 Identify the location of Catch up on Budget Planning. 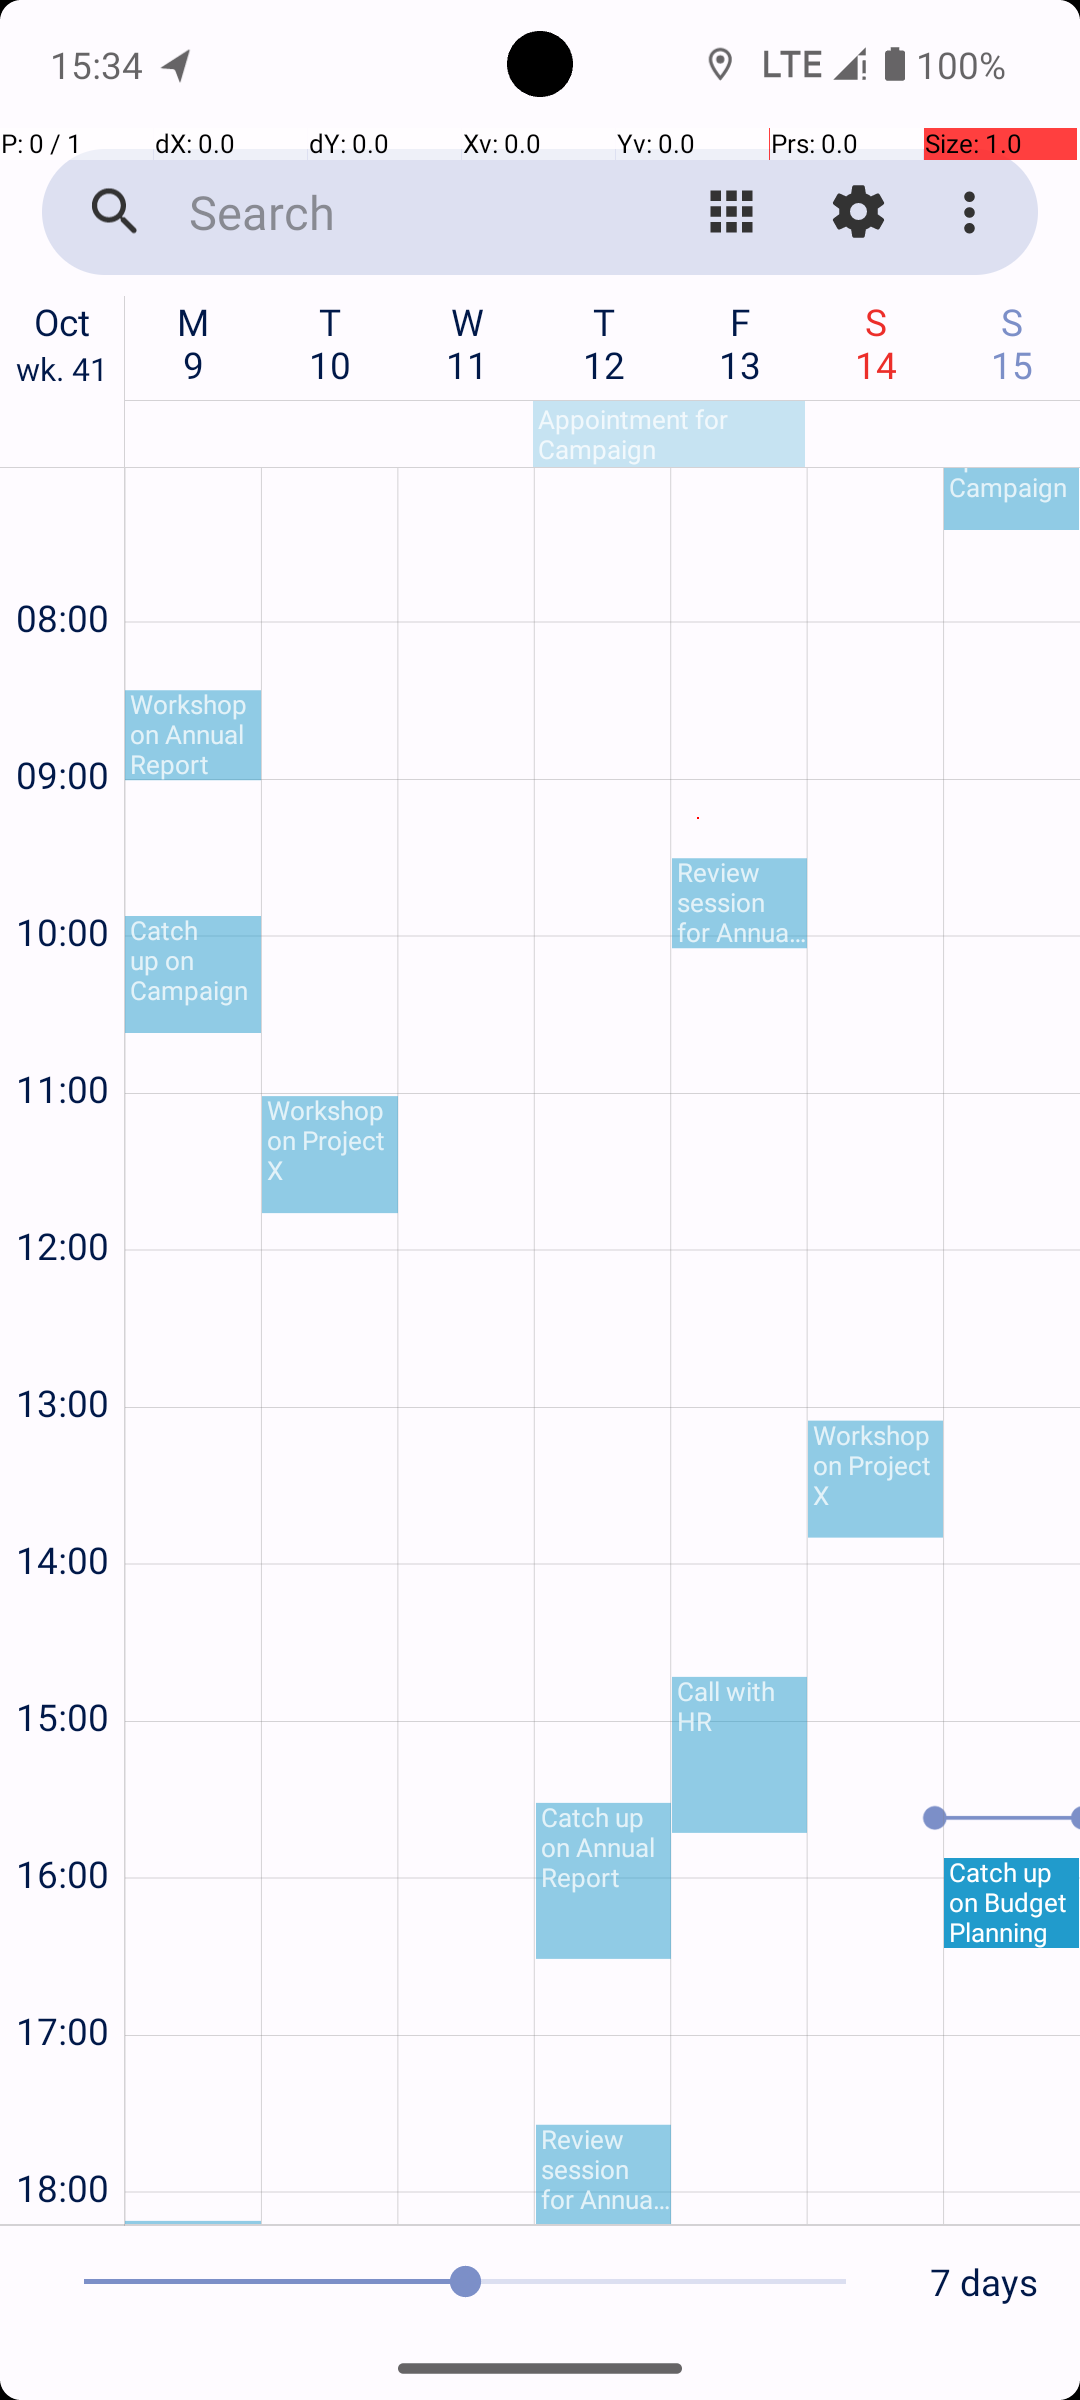
(1012, 1903).